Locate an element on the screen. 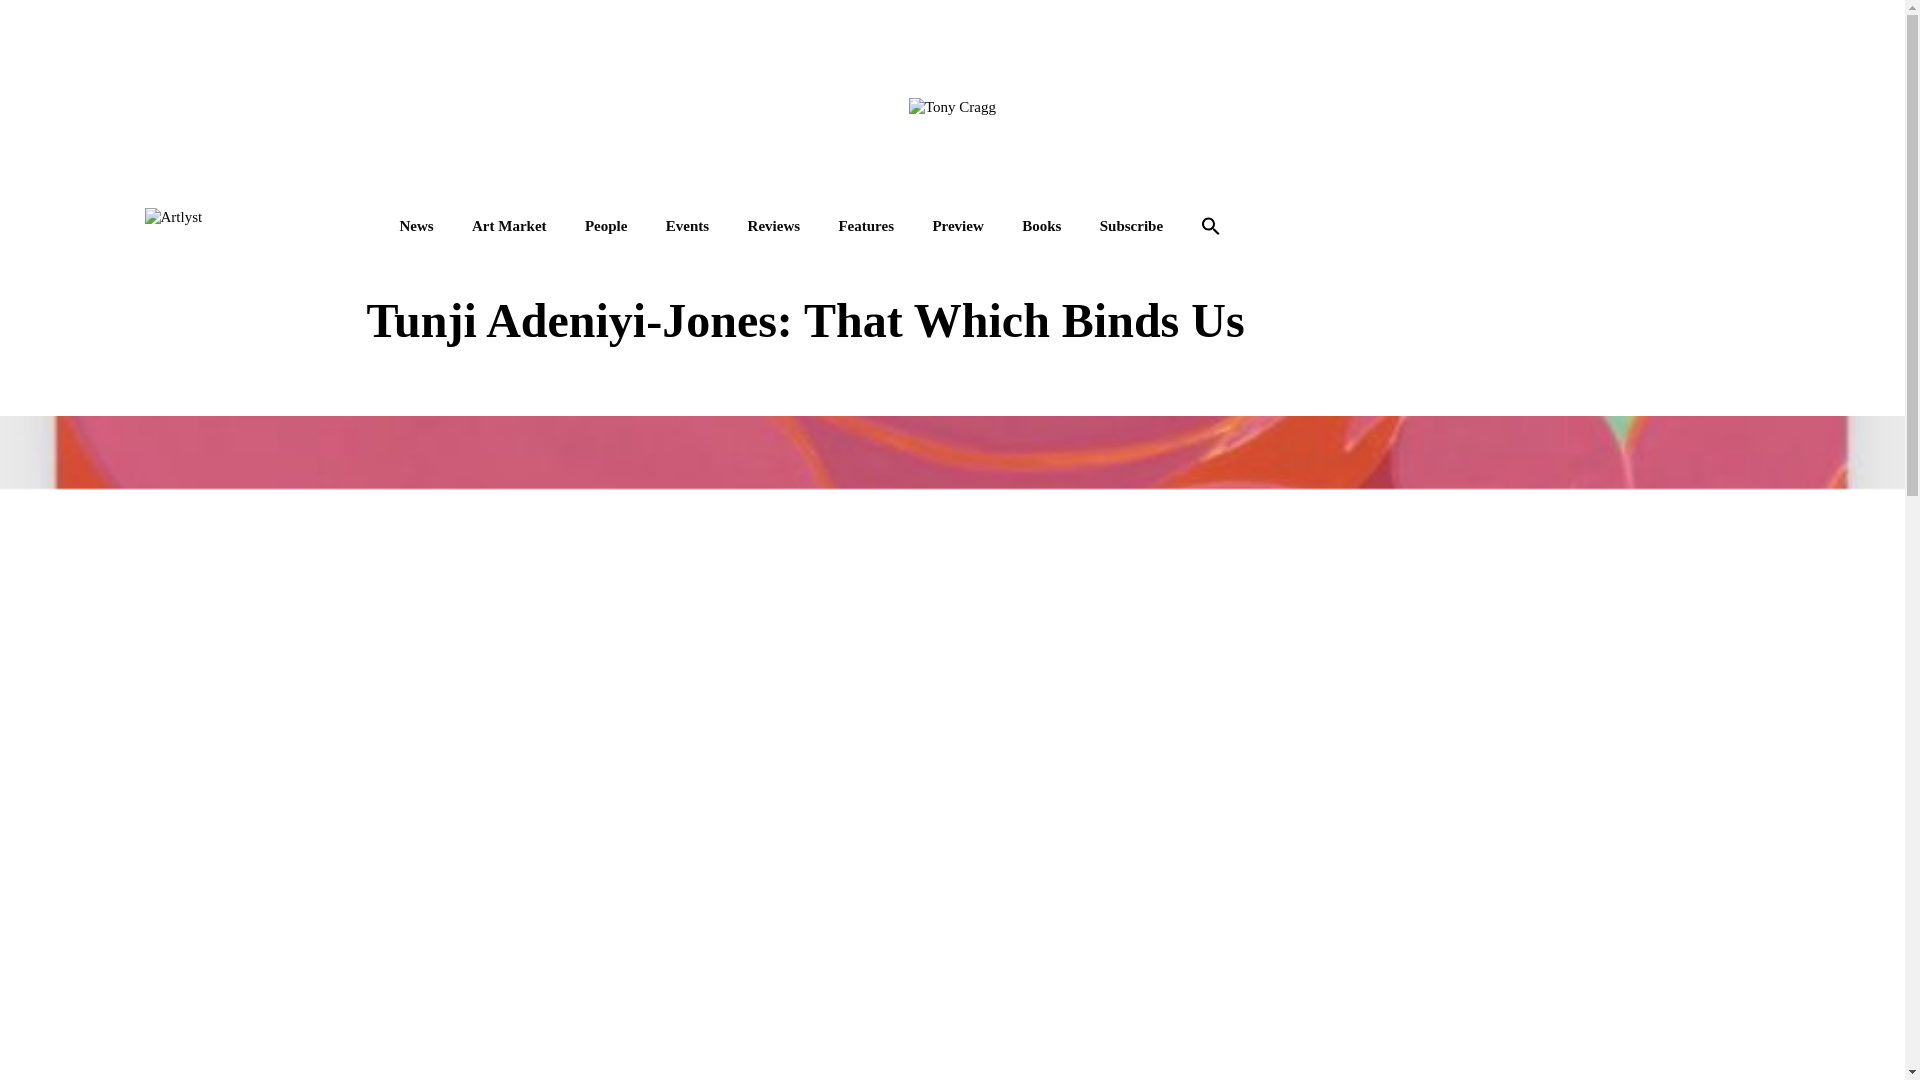 The height and width of the screenshot is (1080, 1920). Preview is located at coordinates (957, 226).